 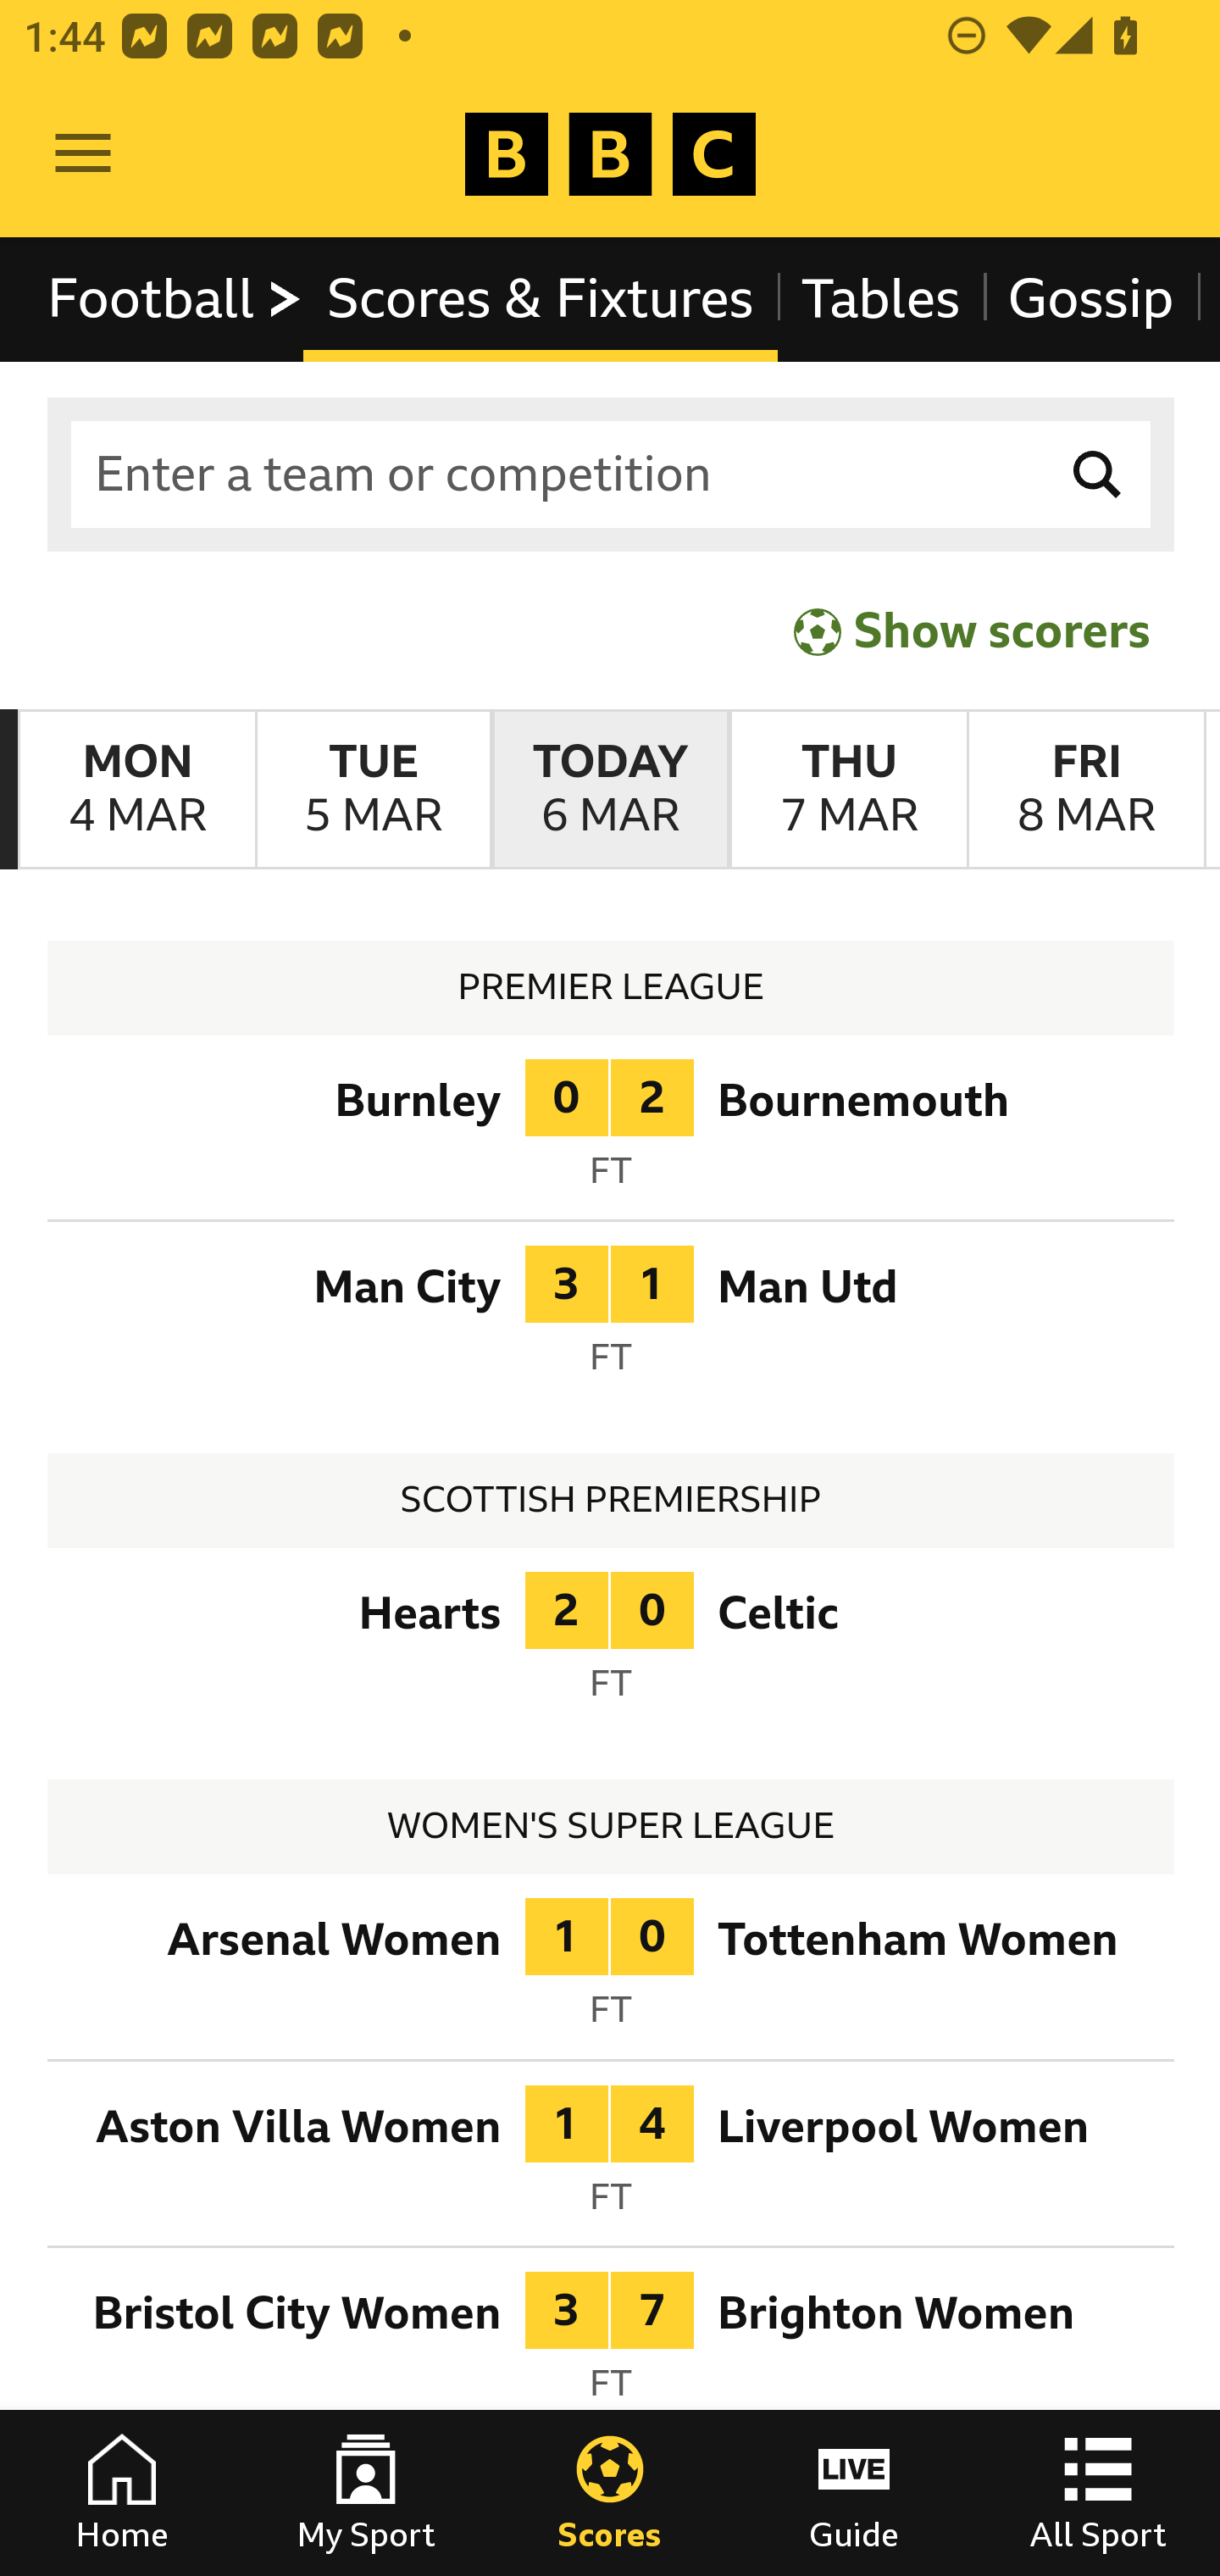 I want to click on Football , so click(x=176, y=298).